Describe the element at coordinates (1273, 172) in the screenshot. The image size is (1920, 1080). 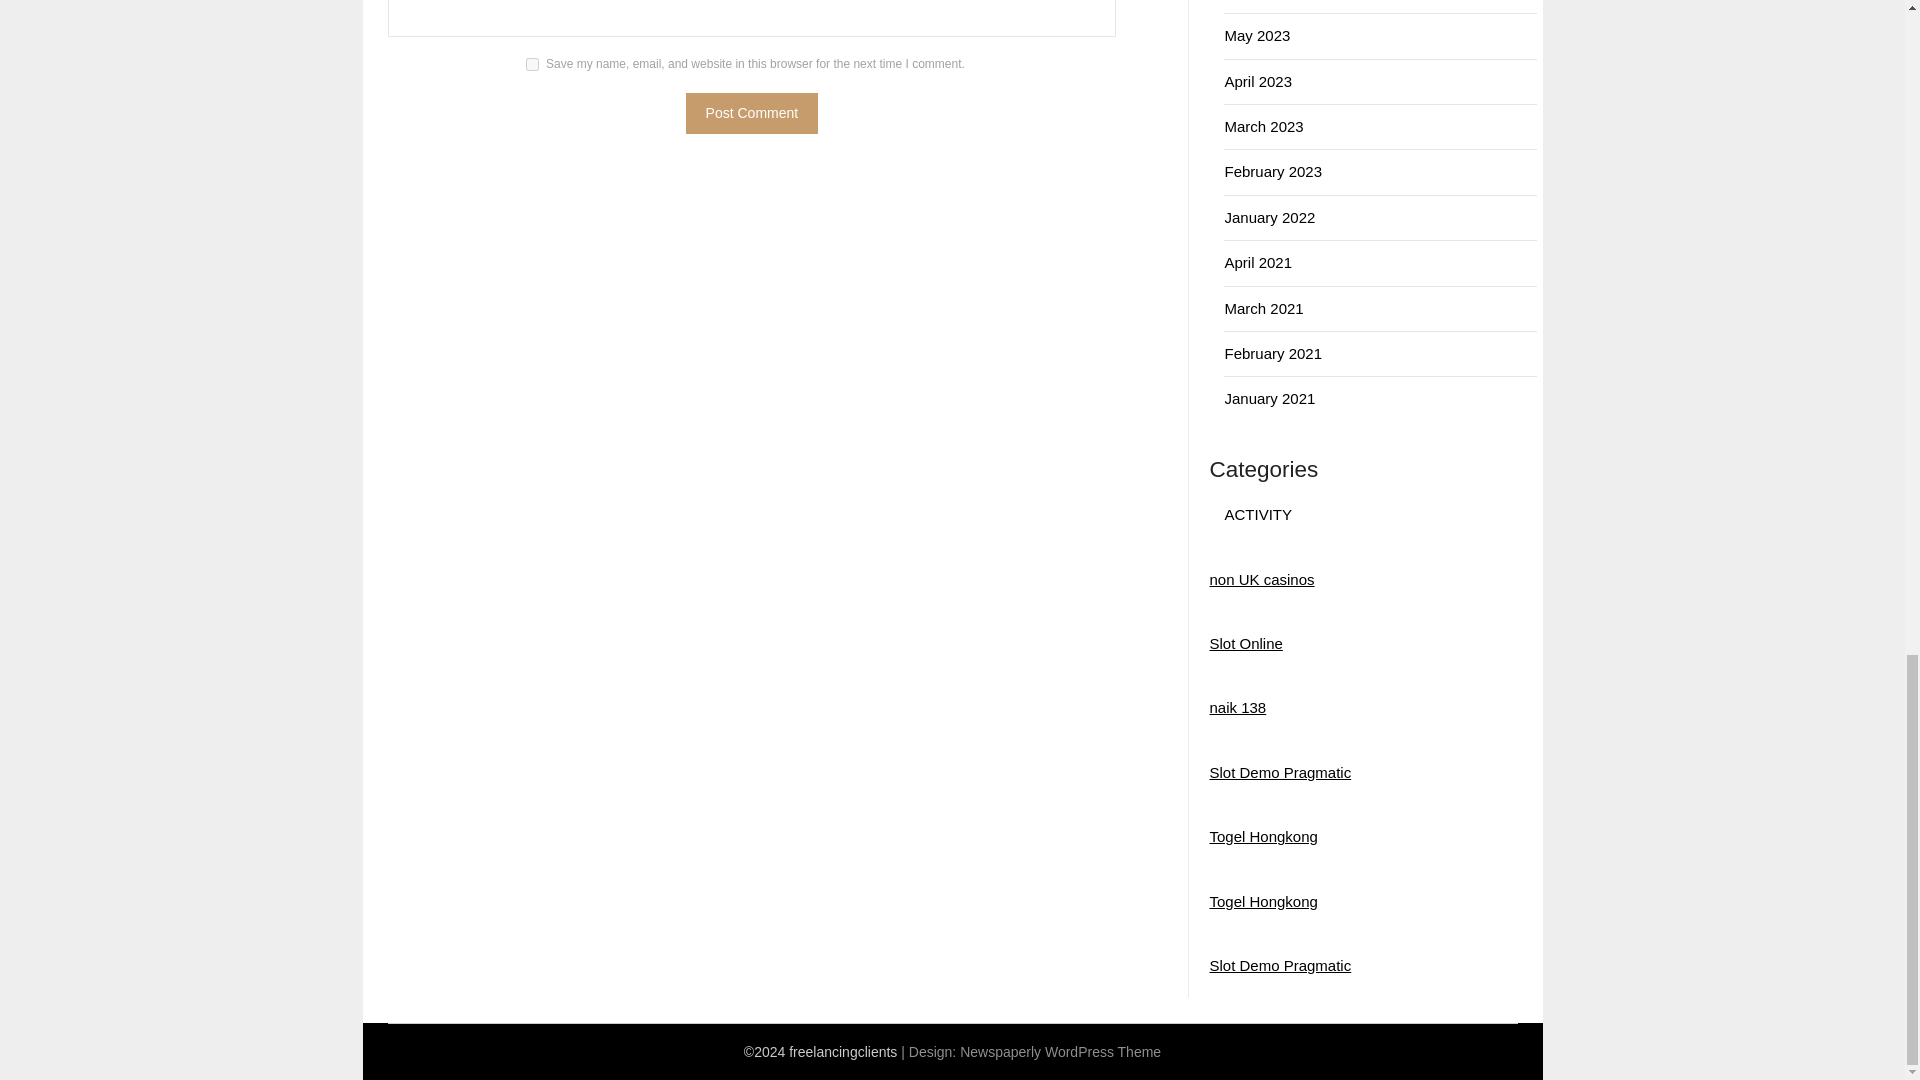
I see `February 2023` at that location.